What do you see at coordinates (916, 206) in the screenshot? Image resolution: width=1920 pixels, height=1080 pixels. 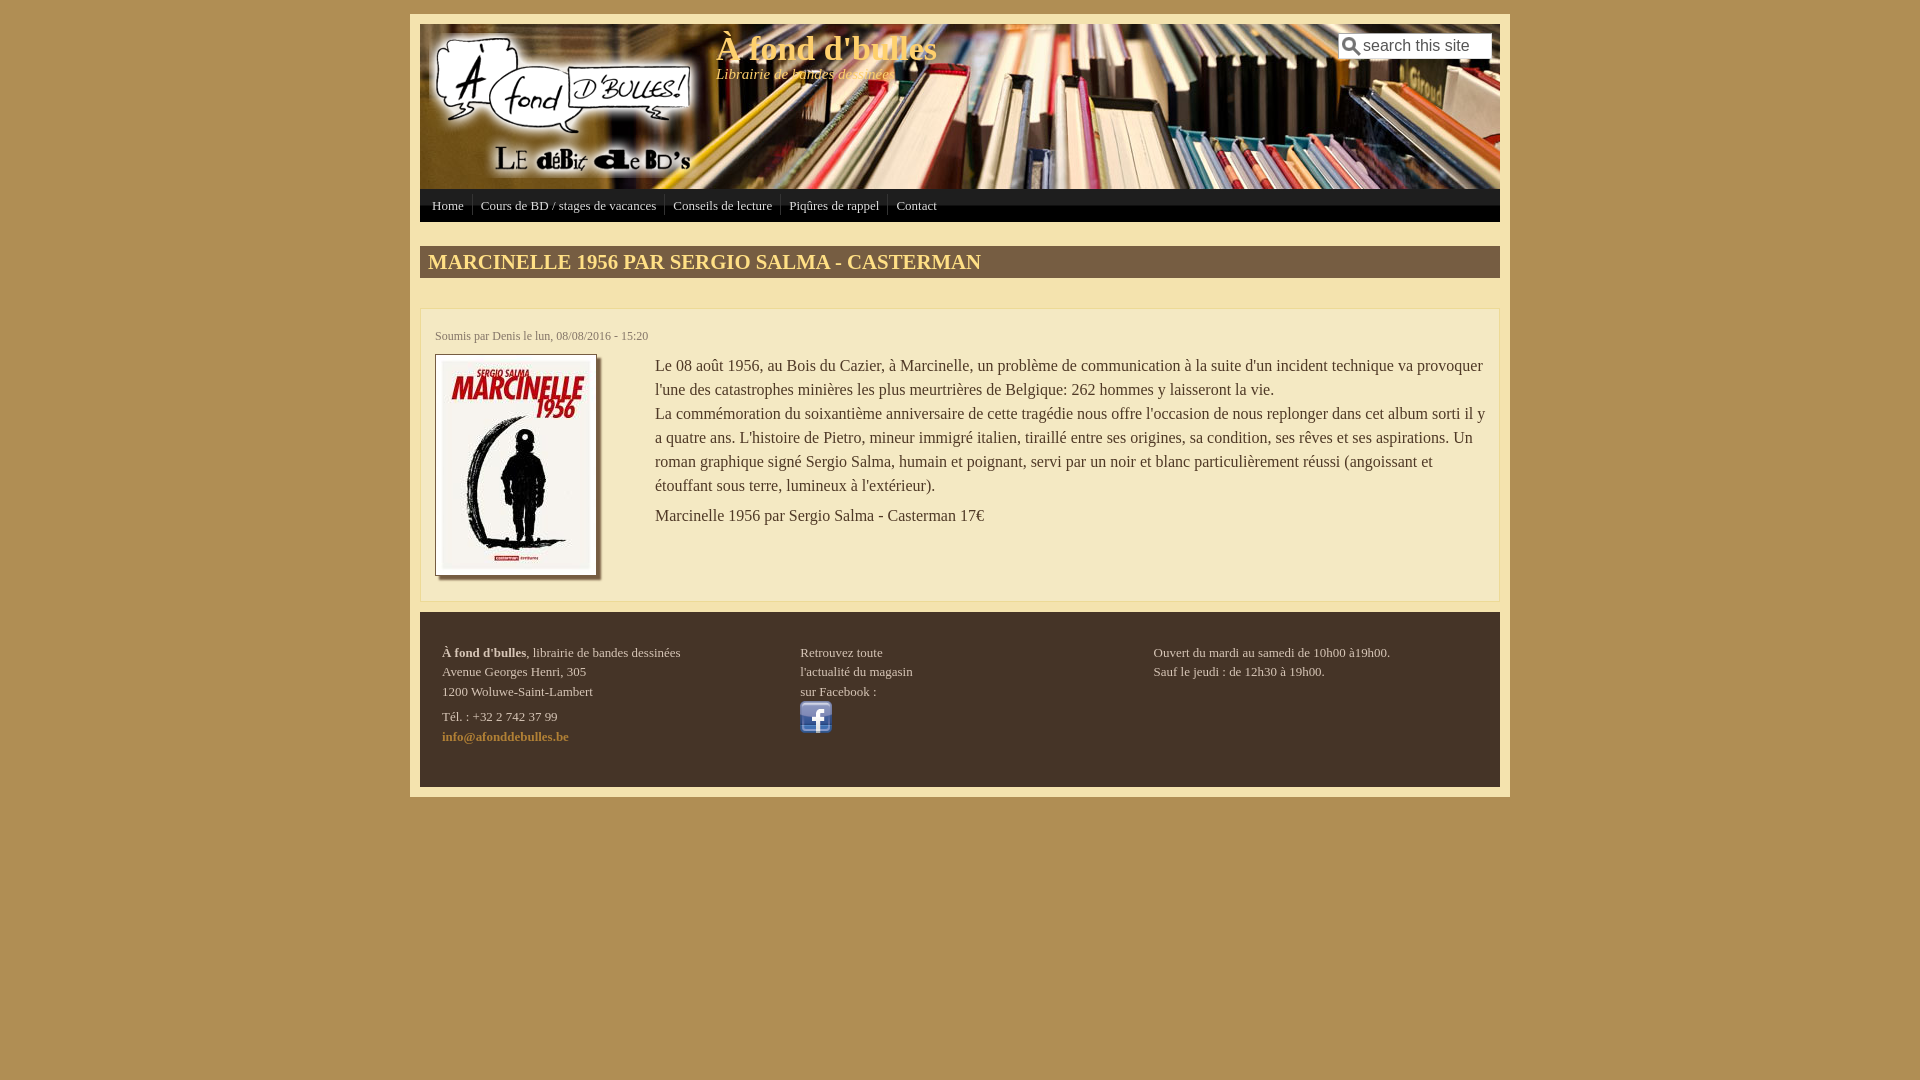 I see `Contact` at bounding box center [916, 206].